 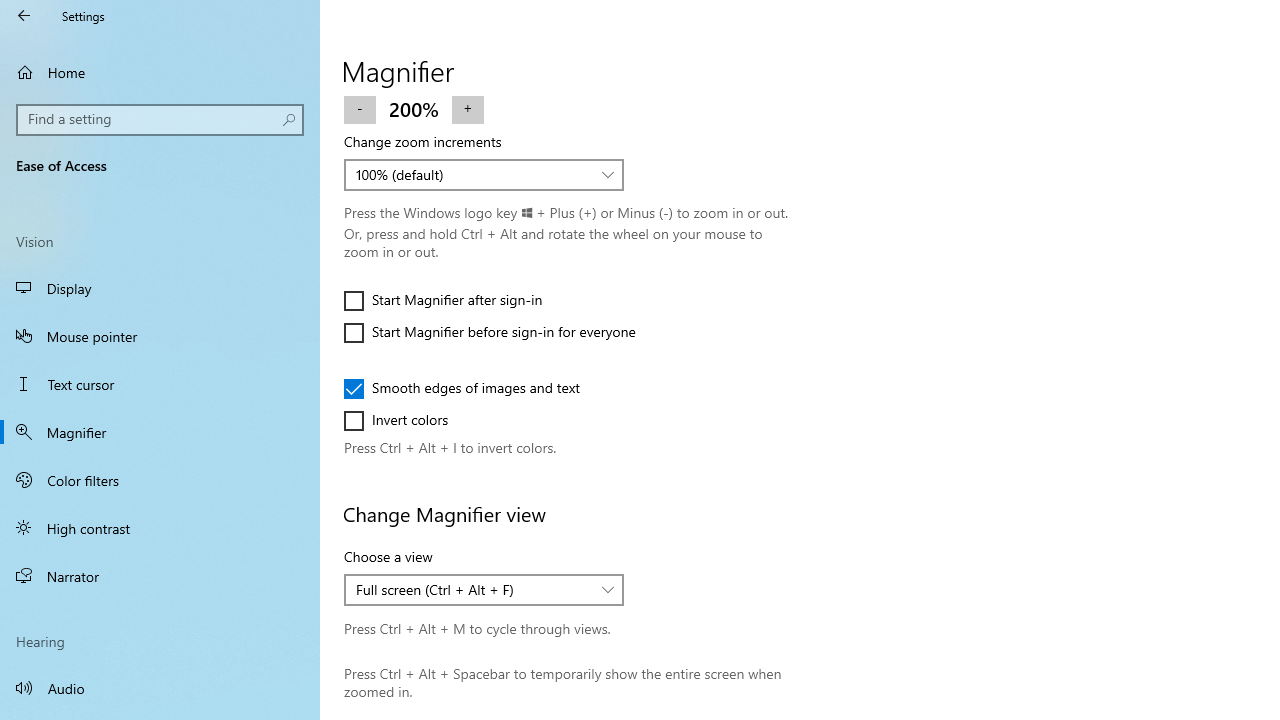 I want to click on Color filters, so click(x=160, y=479).